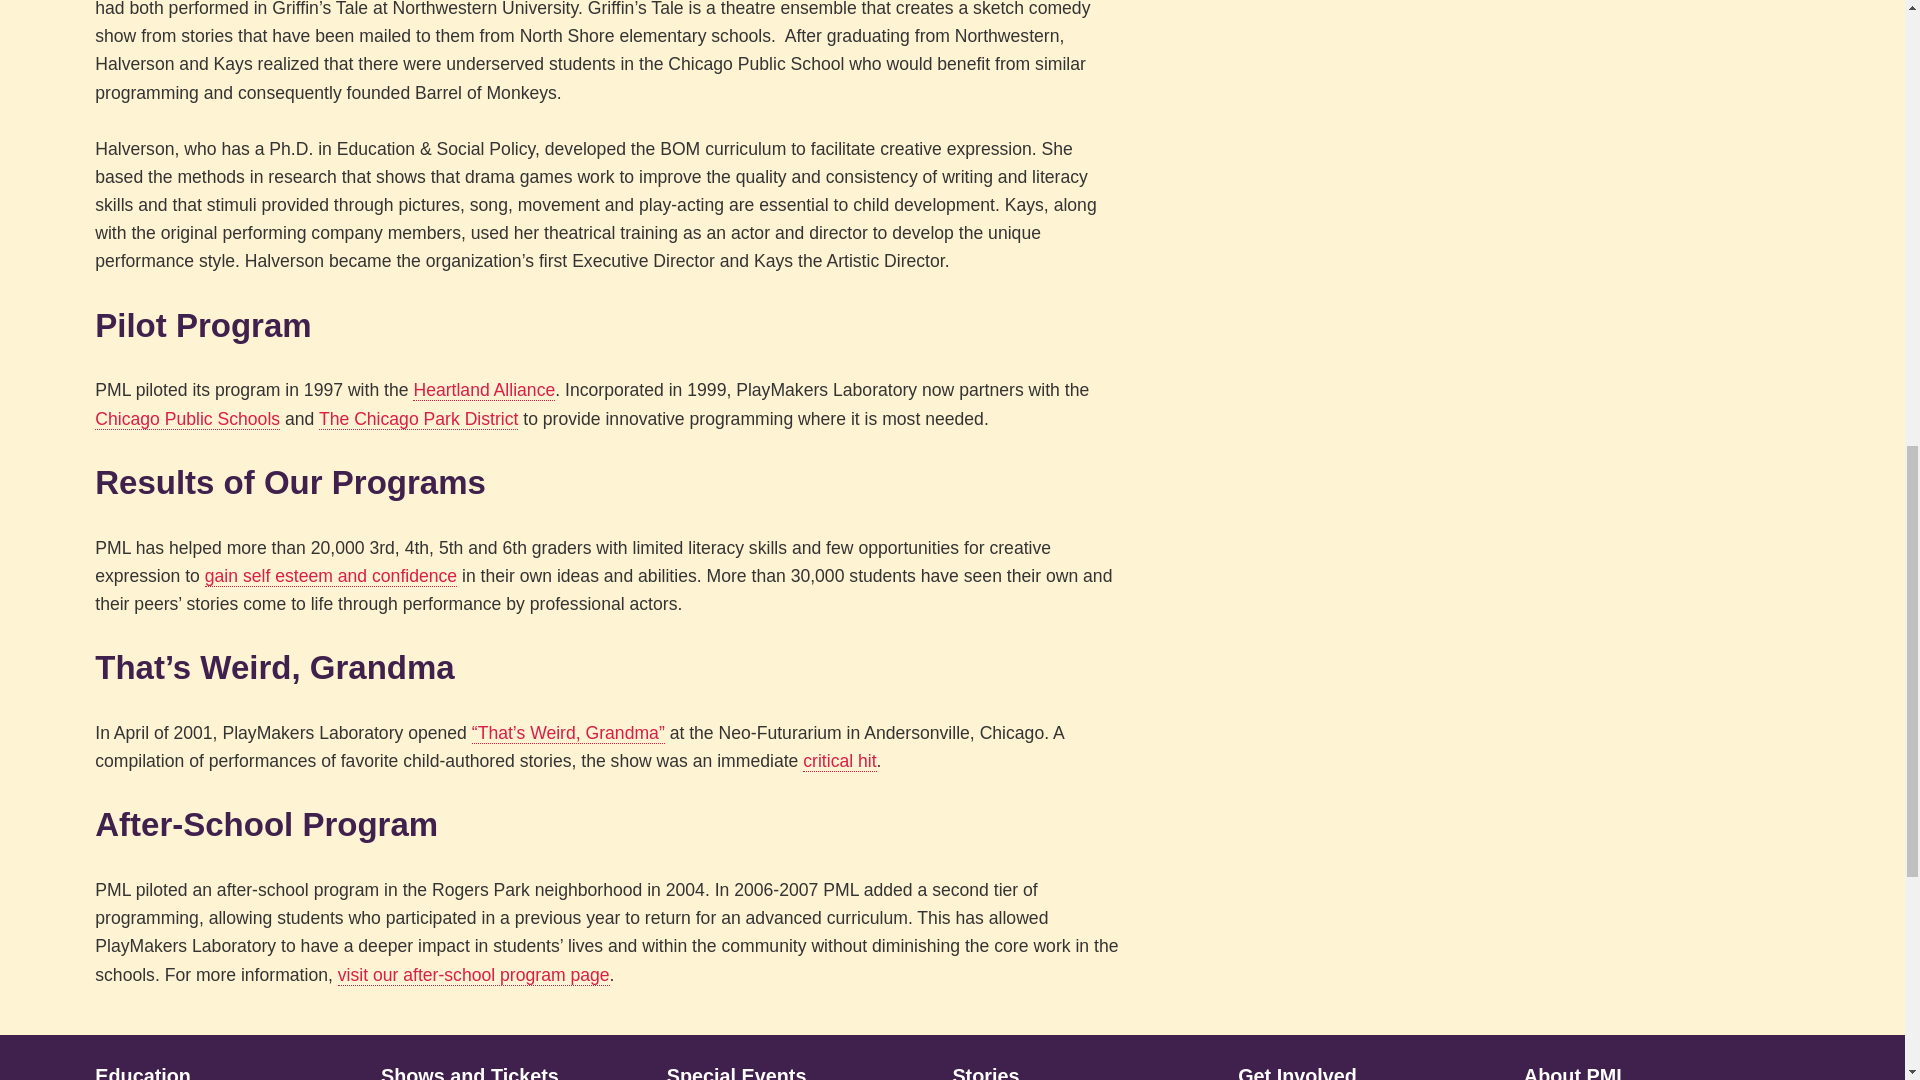 Image resolution: width=1920 pixels, height=1080 pixels. I want to click on The Chicago Park District, so click(418, 419).